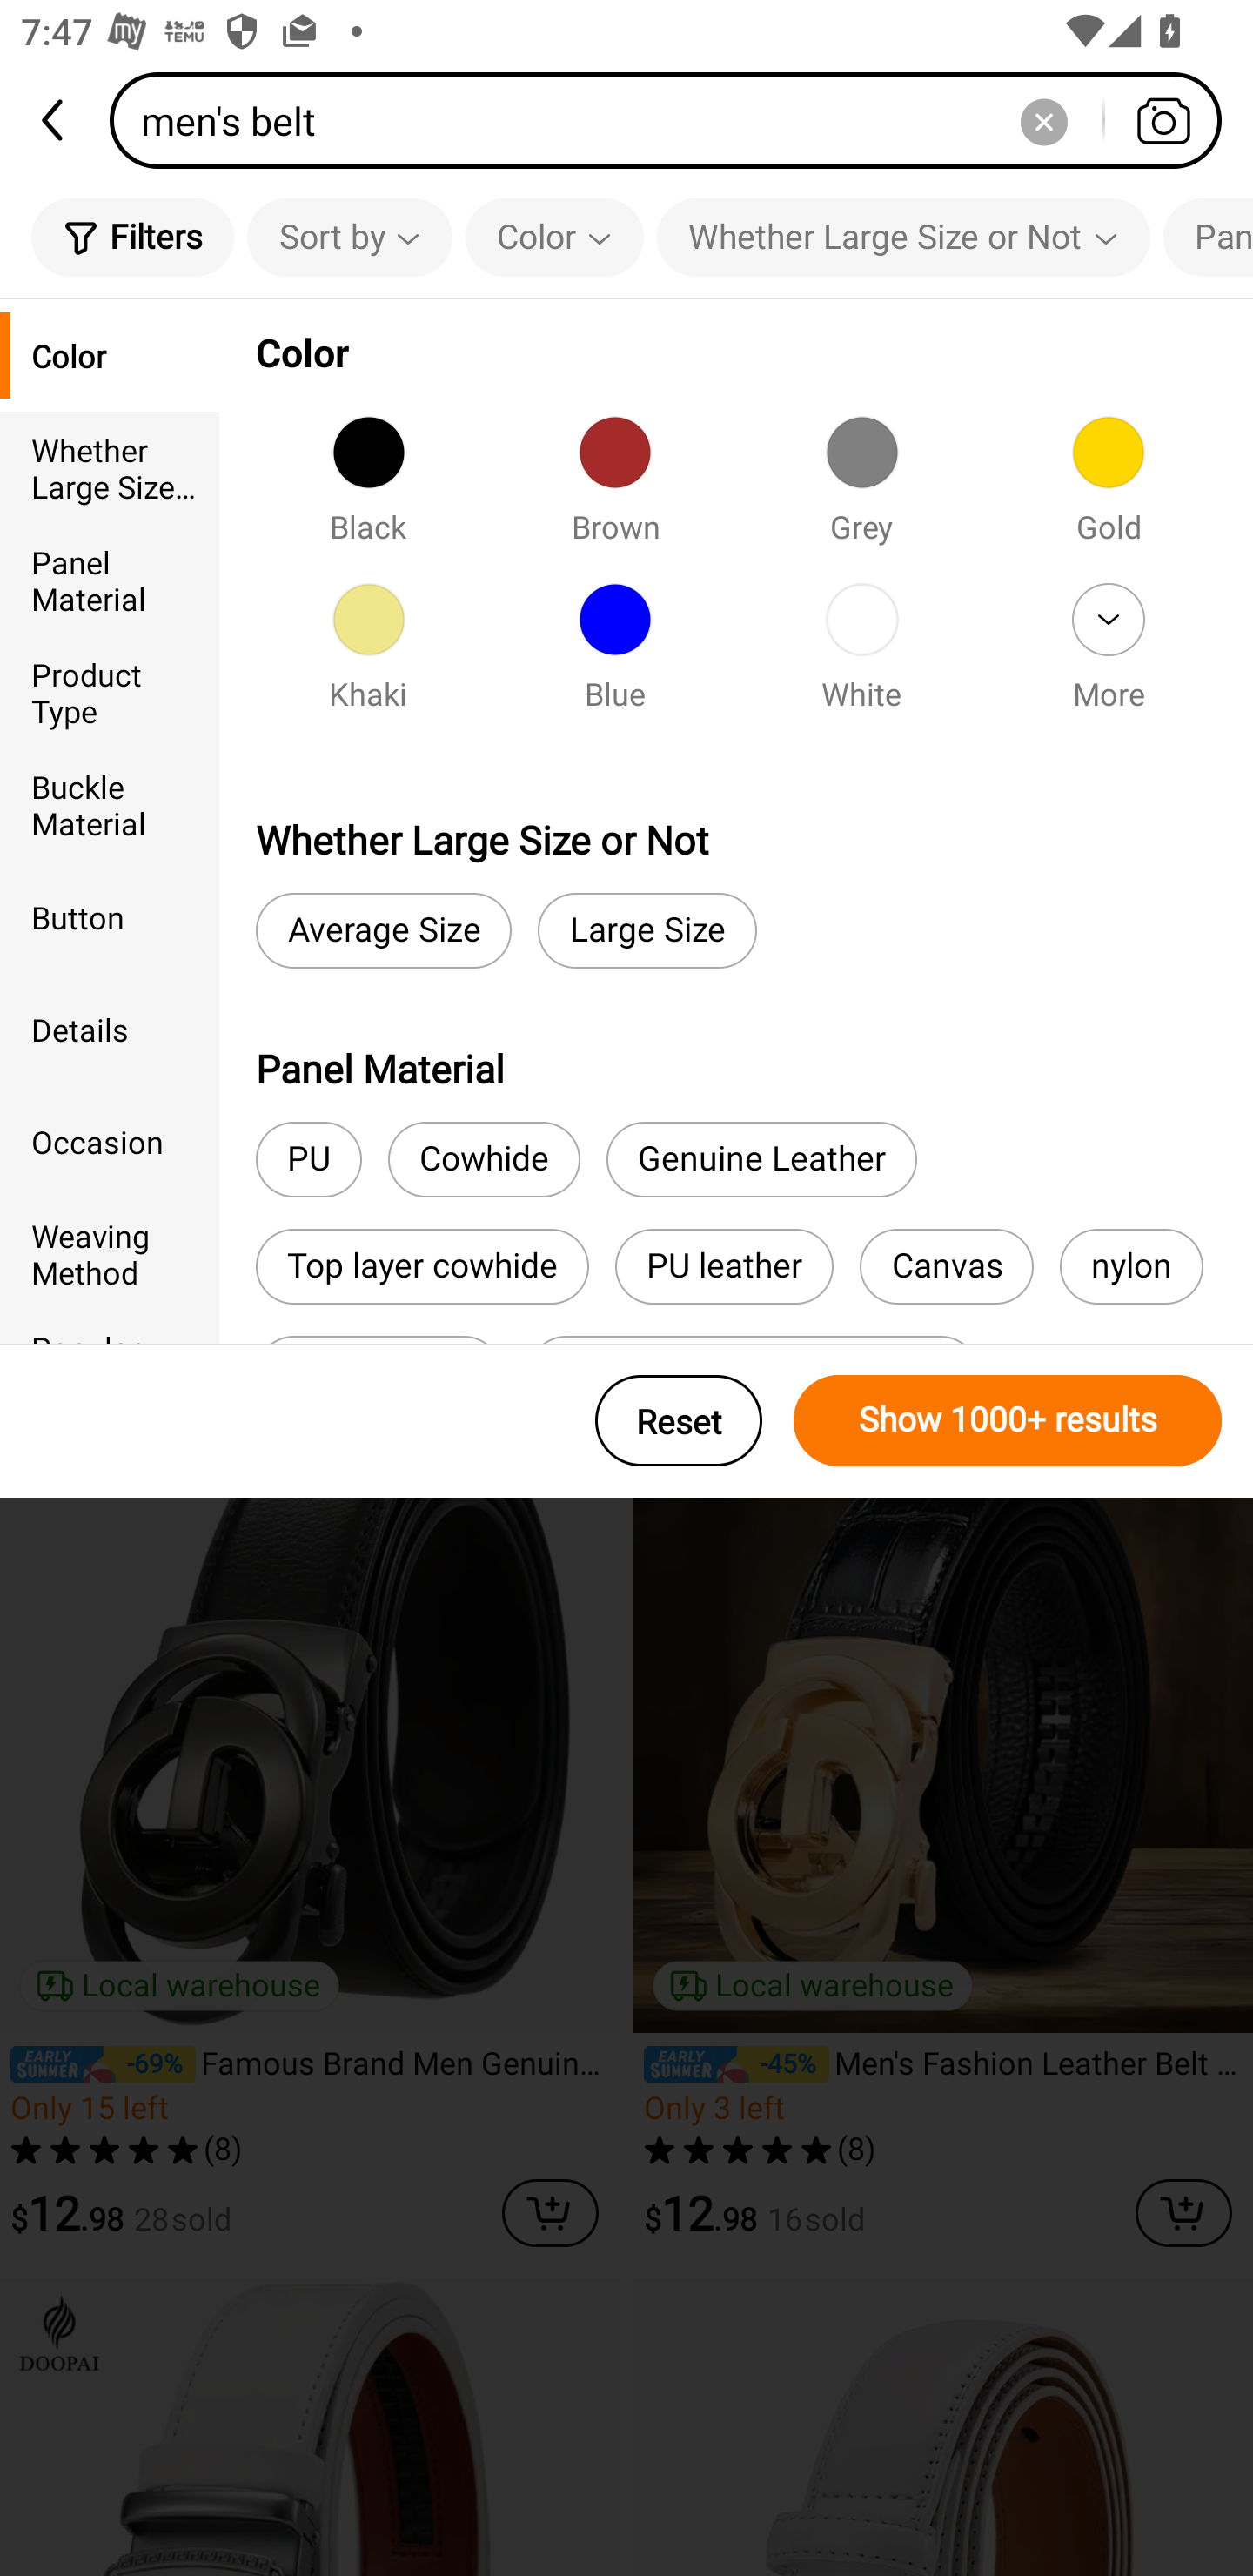  What do you see at coordinates (675, 120) in the screenshot?
I see `men's belt` at bounding box center [675, 120].